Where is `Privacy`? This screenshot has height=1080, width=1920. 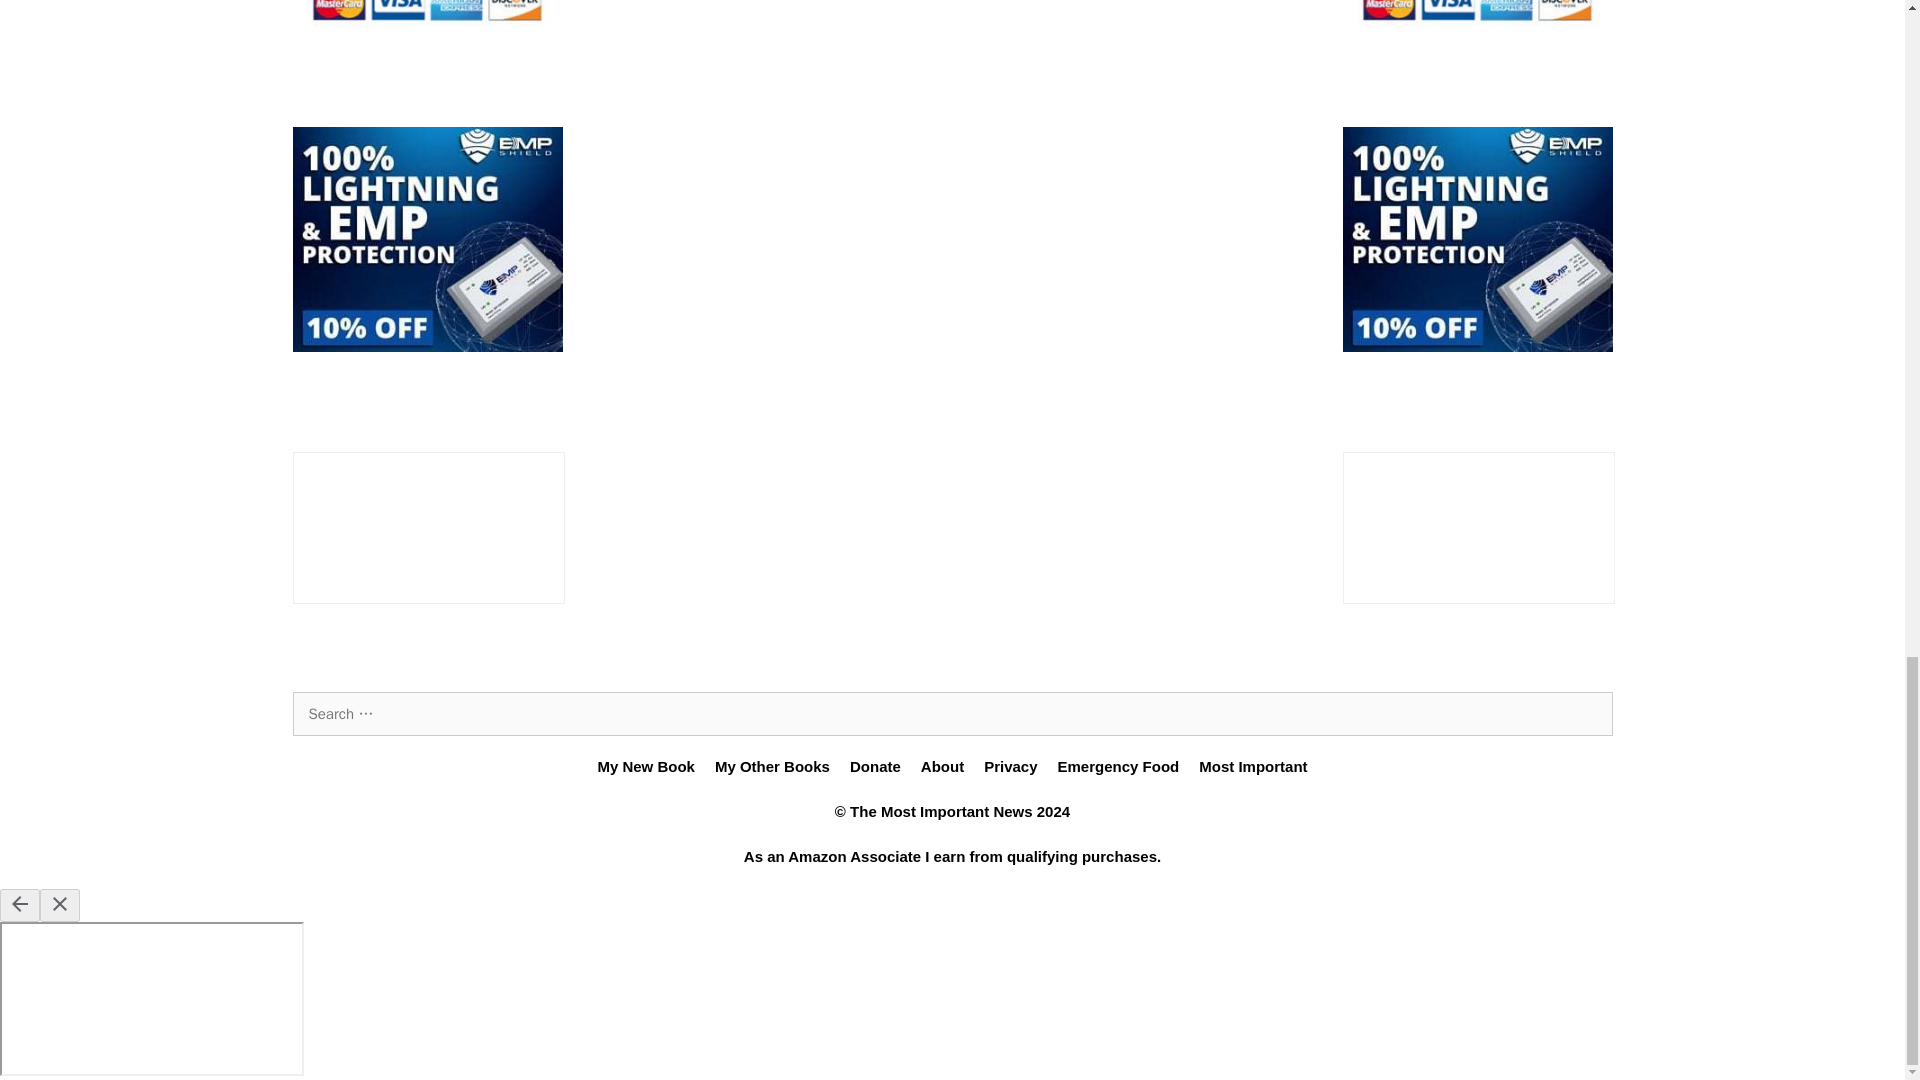 Privacy is located at coordinates (1010, 766).